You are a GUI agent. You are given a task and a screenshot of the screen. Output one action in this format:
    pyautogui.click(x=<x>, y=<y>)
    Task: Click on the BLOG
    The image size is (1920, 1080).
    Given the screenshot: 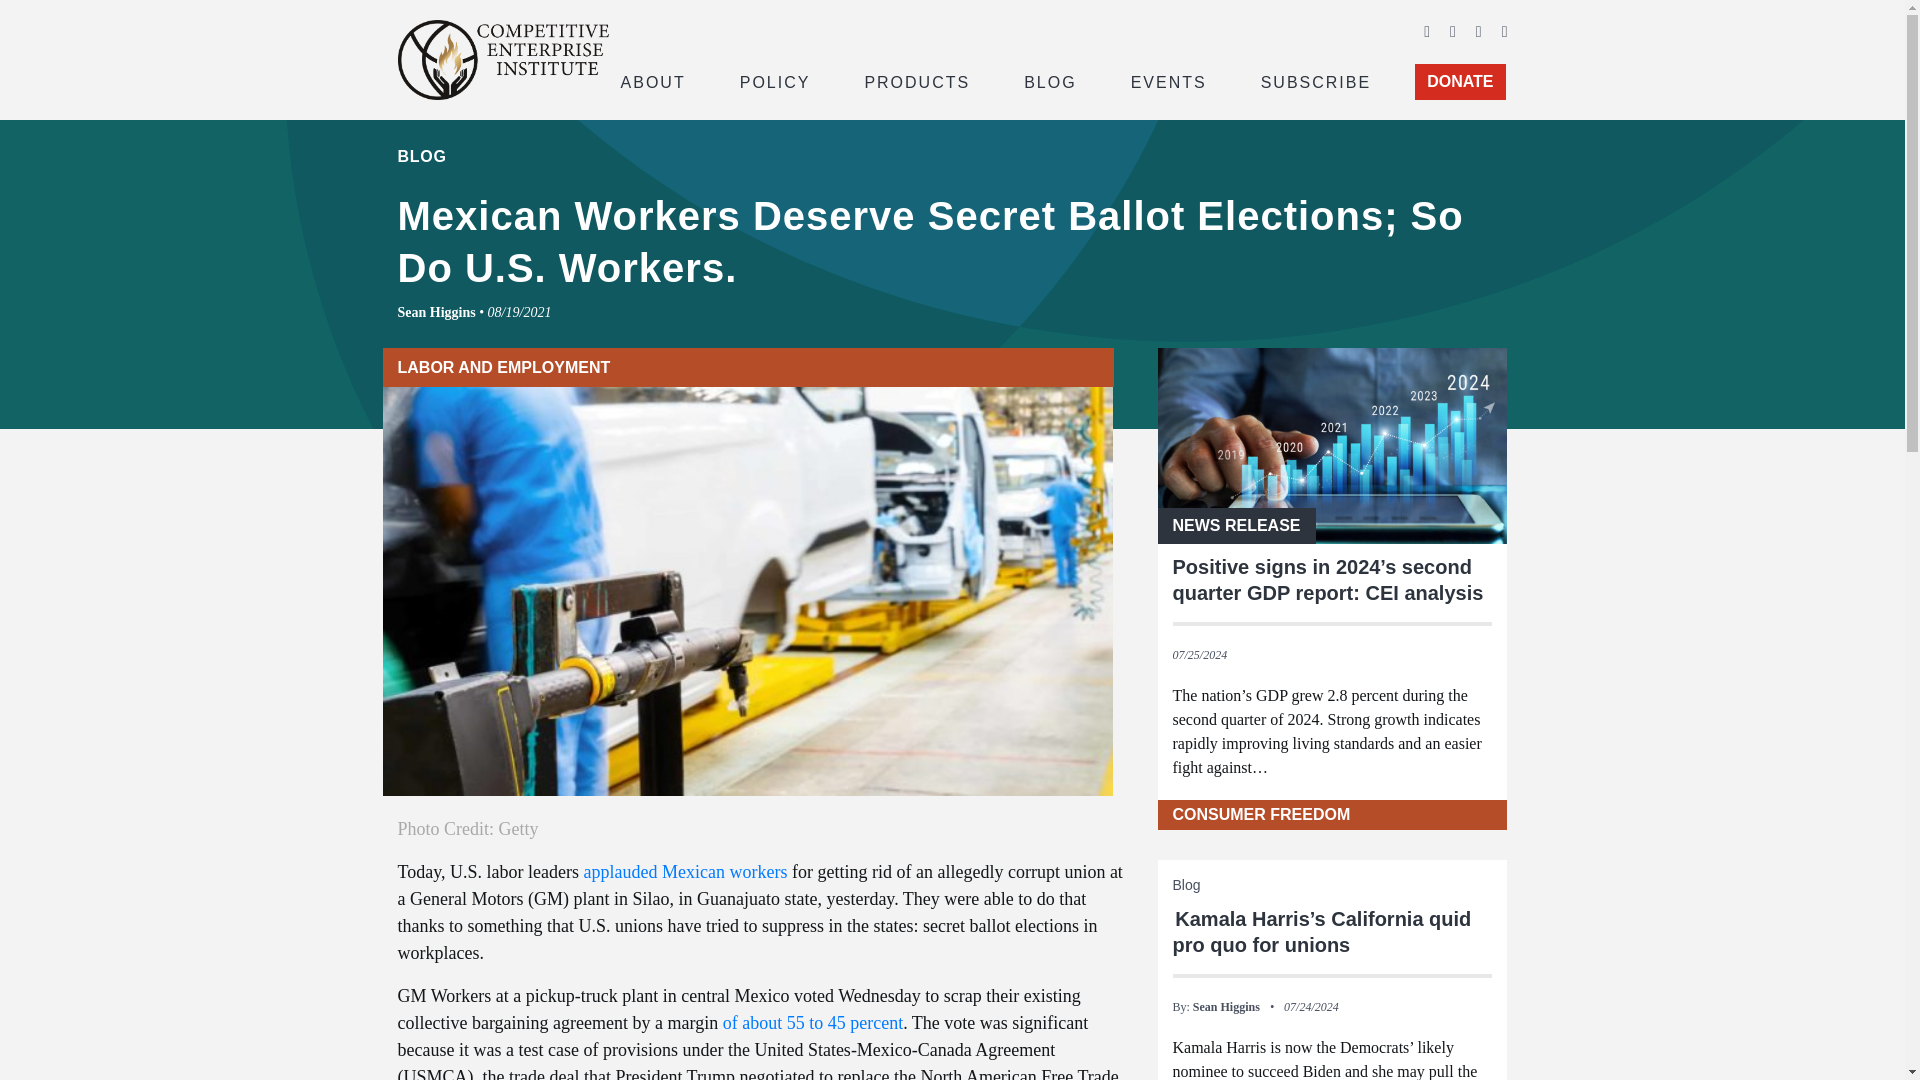 What is the action you would take?
    pyautogui.click(x=1050, y=80)
    